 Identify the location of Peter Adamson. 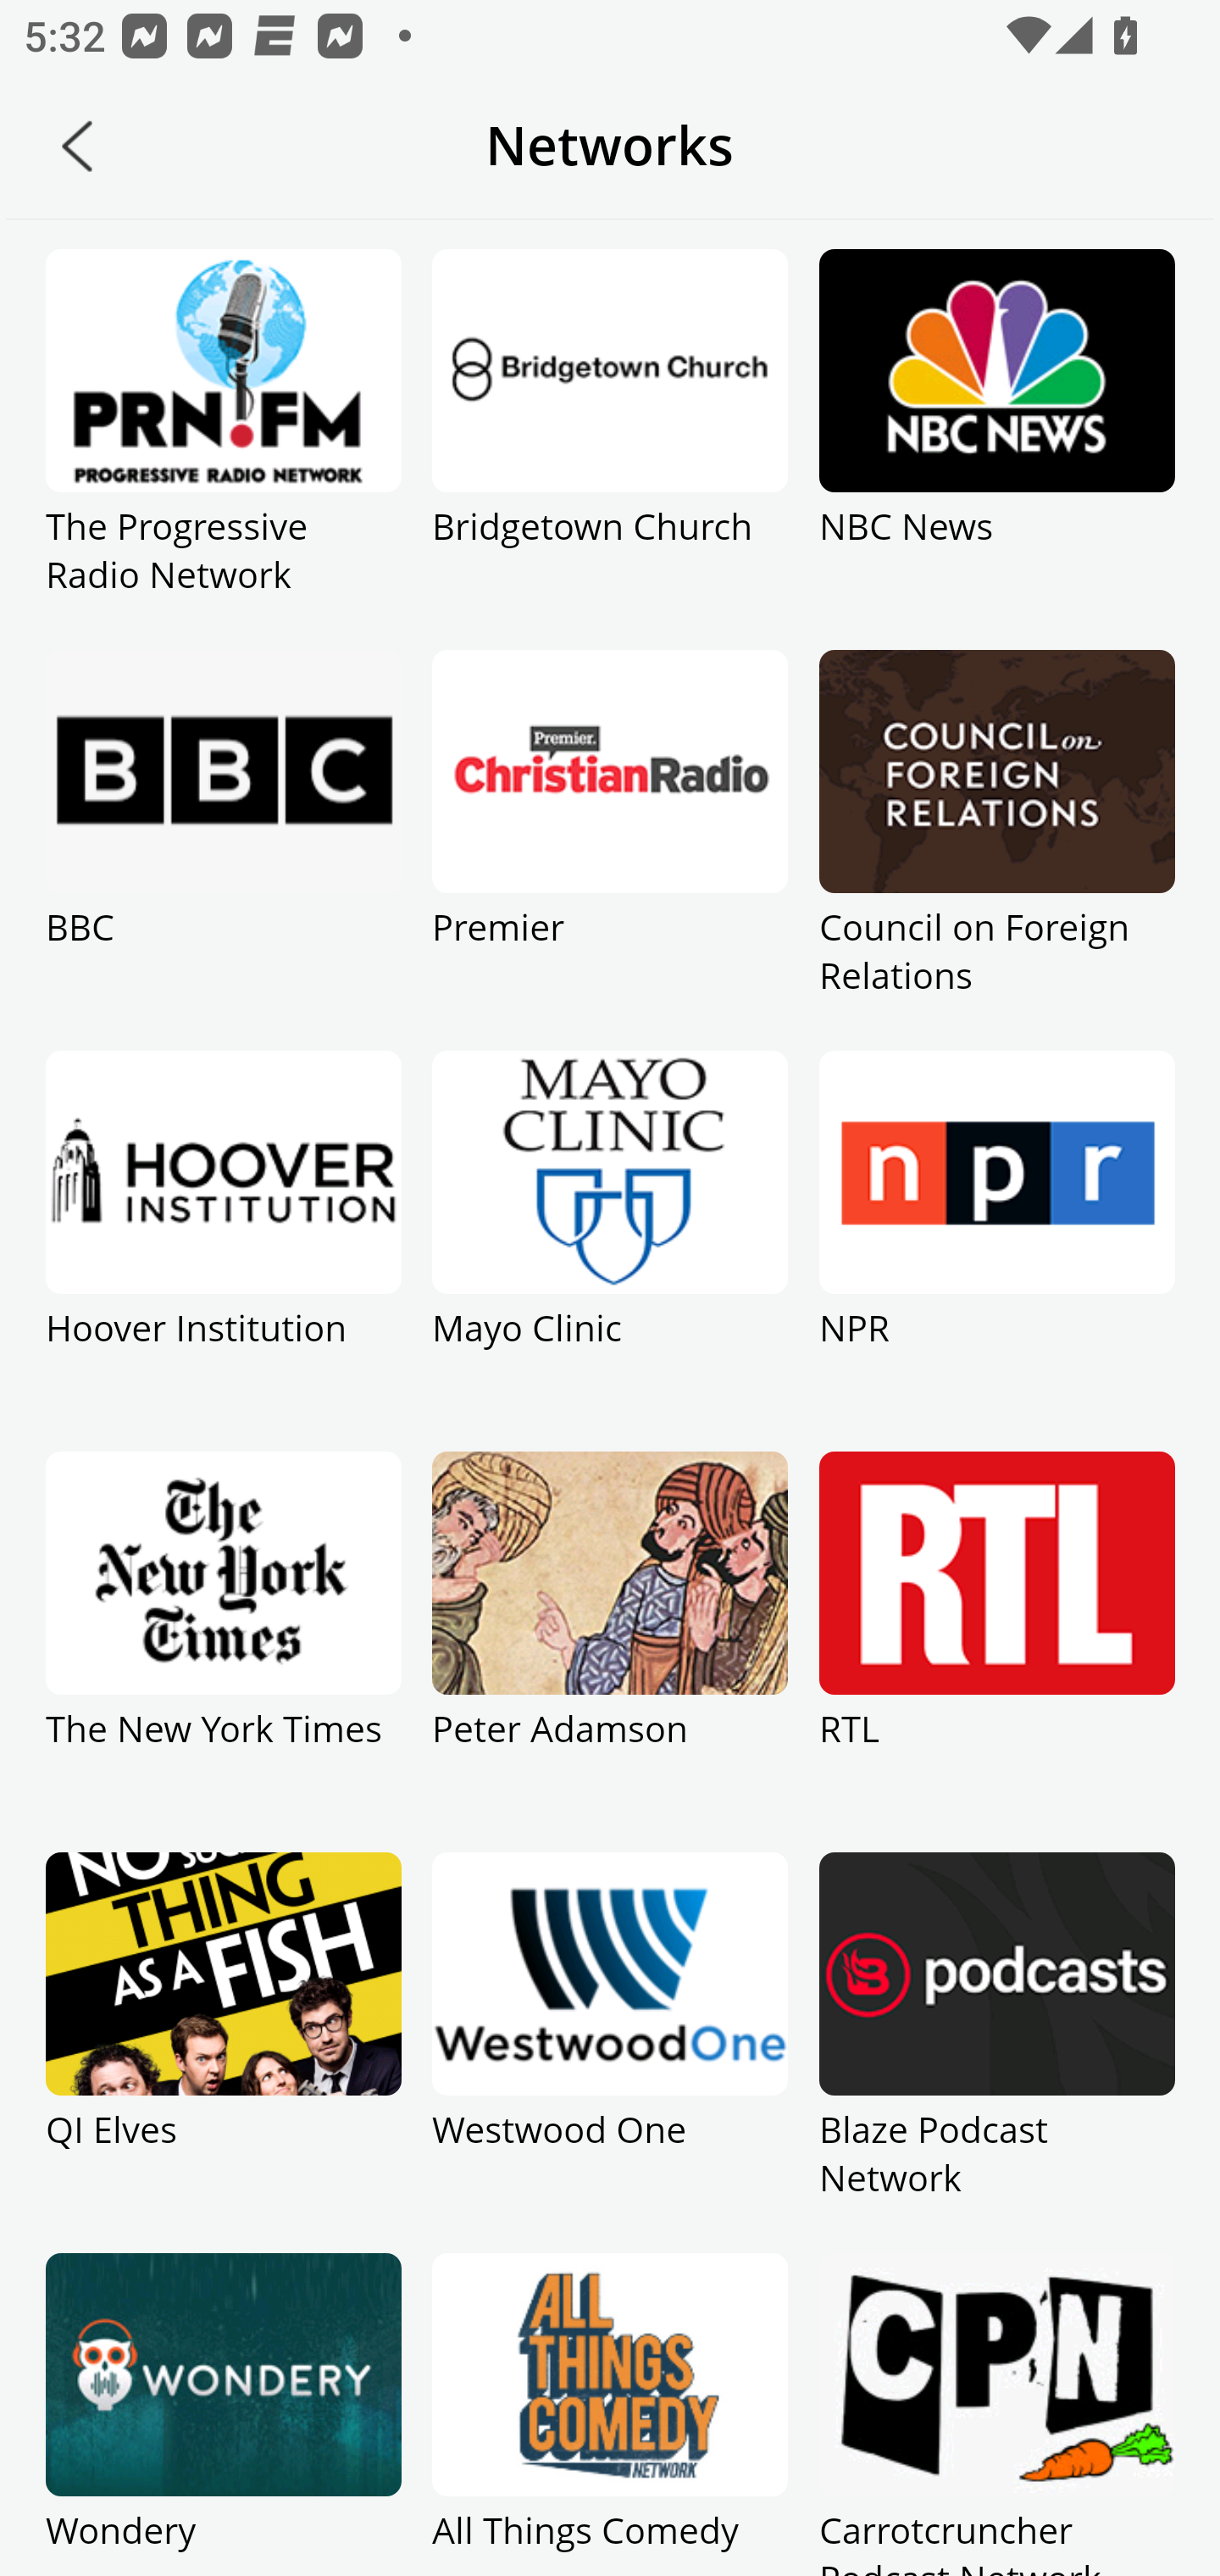
(610, 1651).